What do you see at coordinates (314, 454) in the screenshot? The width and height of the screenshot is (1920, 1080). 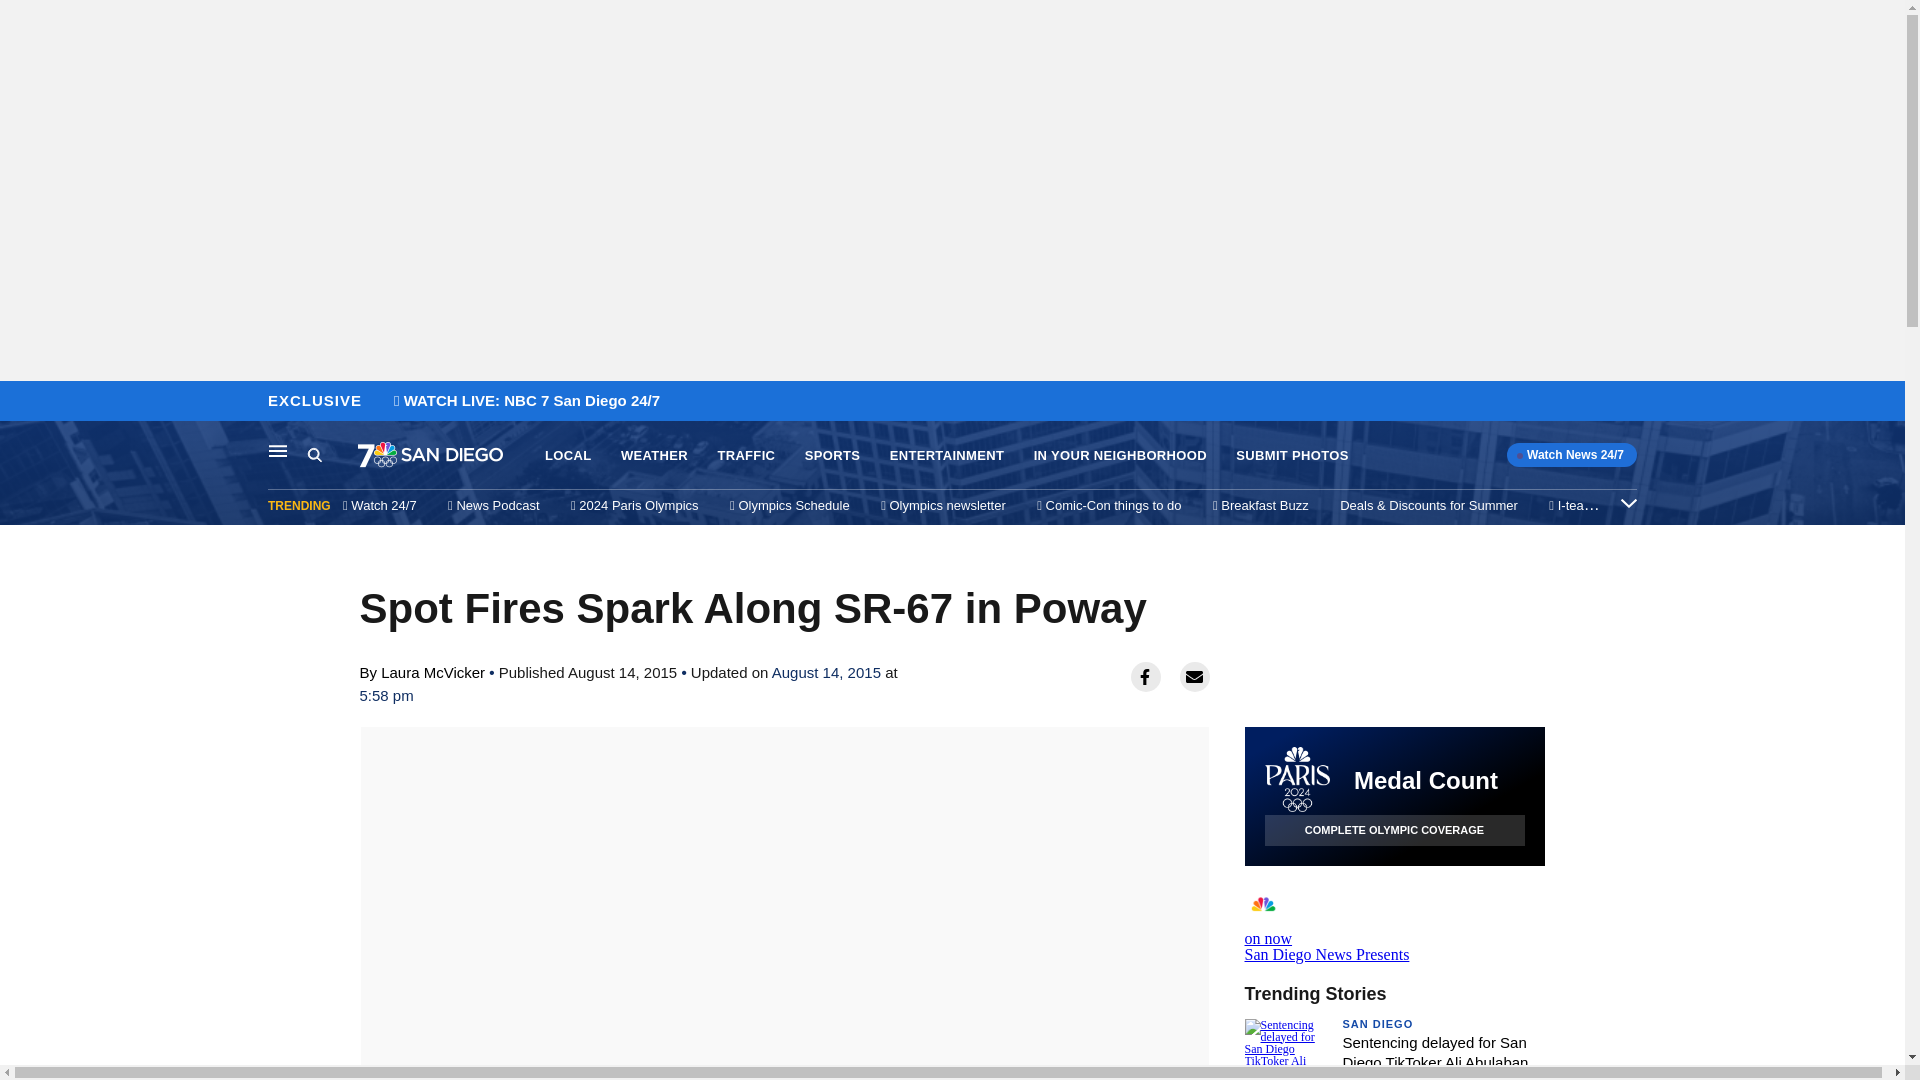 I see `SAN DIEGO` at bounding box center [314, 454].